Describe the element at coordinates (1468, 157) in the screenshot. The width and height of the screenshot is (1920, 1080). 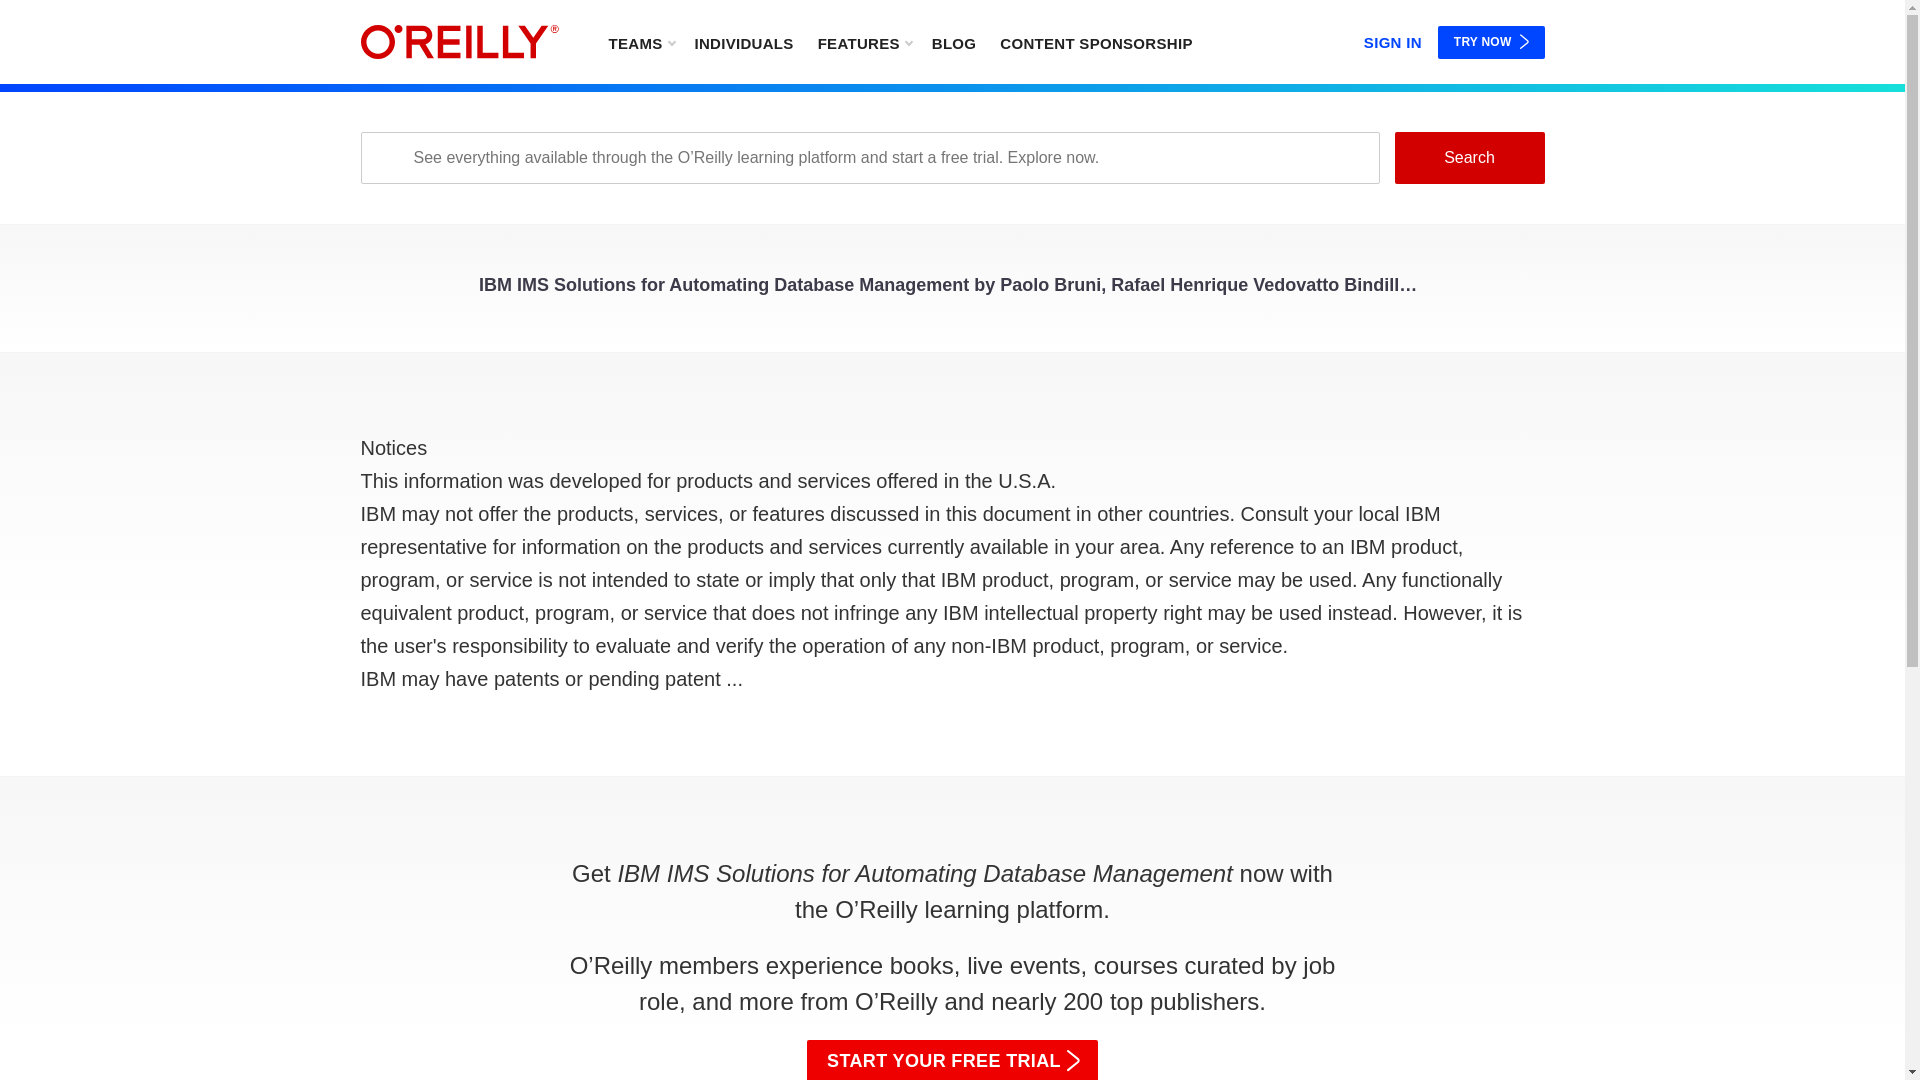
I see `Search` at that location.